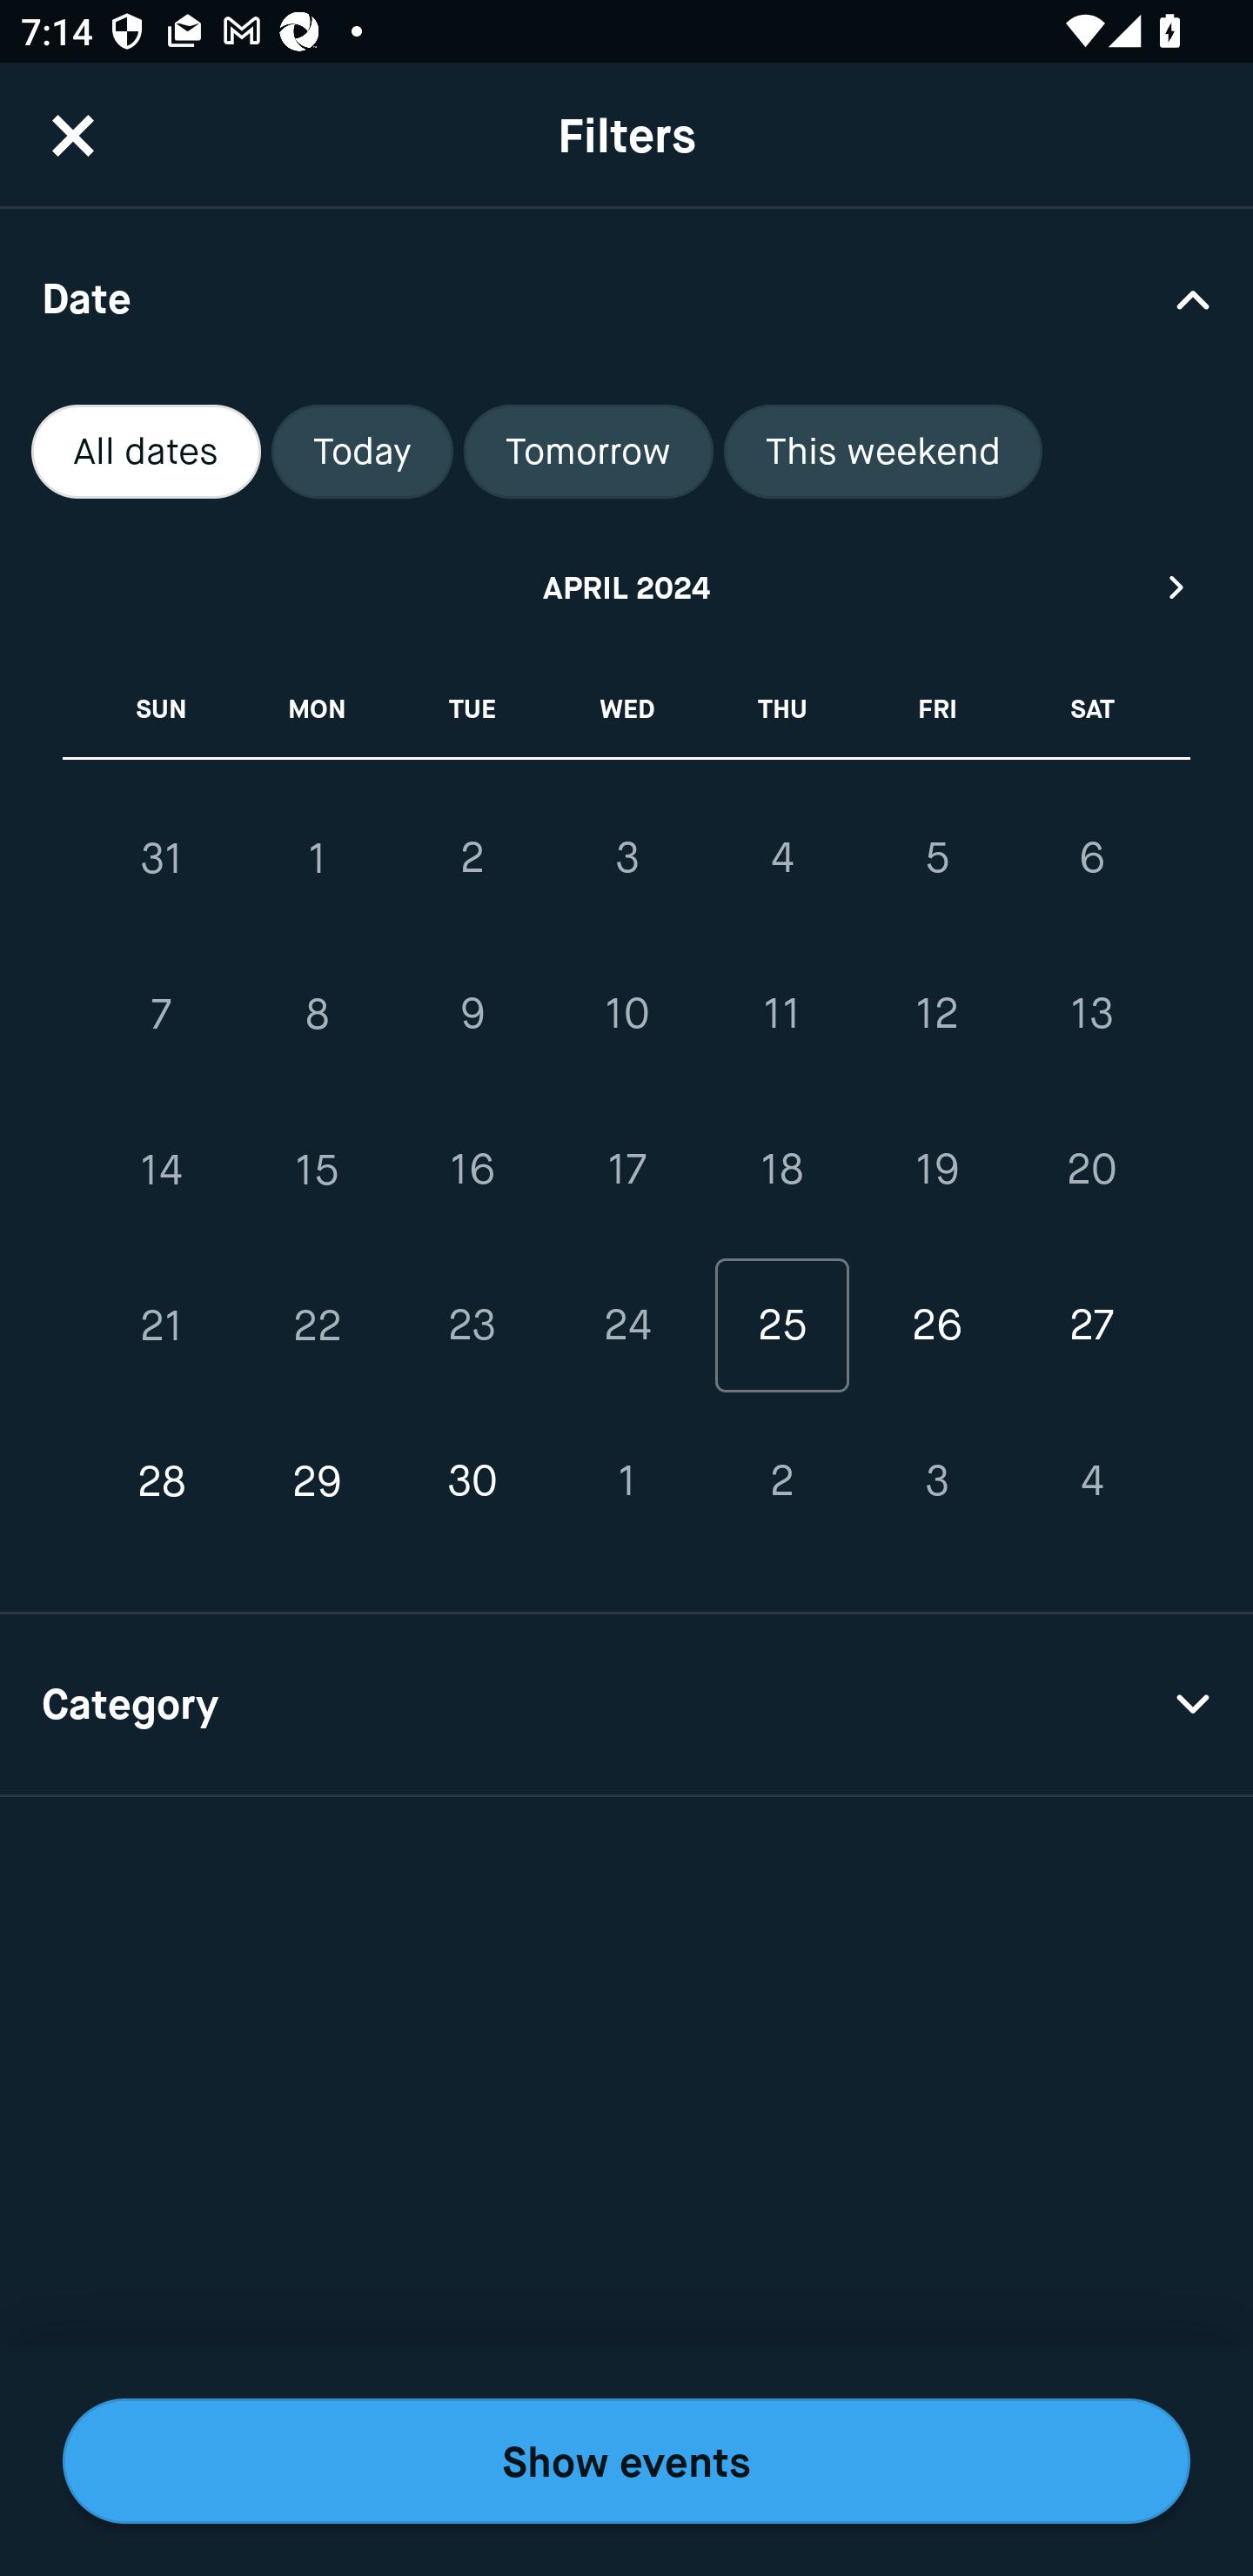 This screenshot has width=1253, height=2576. What do you see at coordinates (626, 857) in the screenshot?
I see `3` at bounding box center [626, 857].